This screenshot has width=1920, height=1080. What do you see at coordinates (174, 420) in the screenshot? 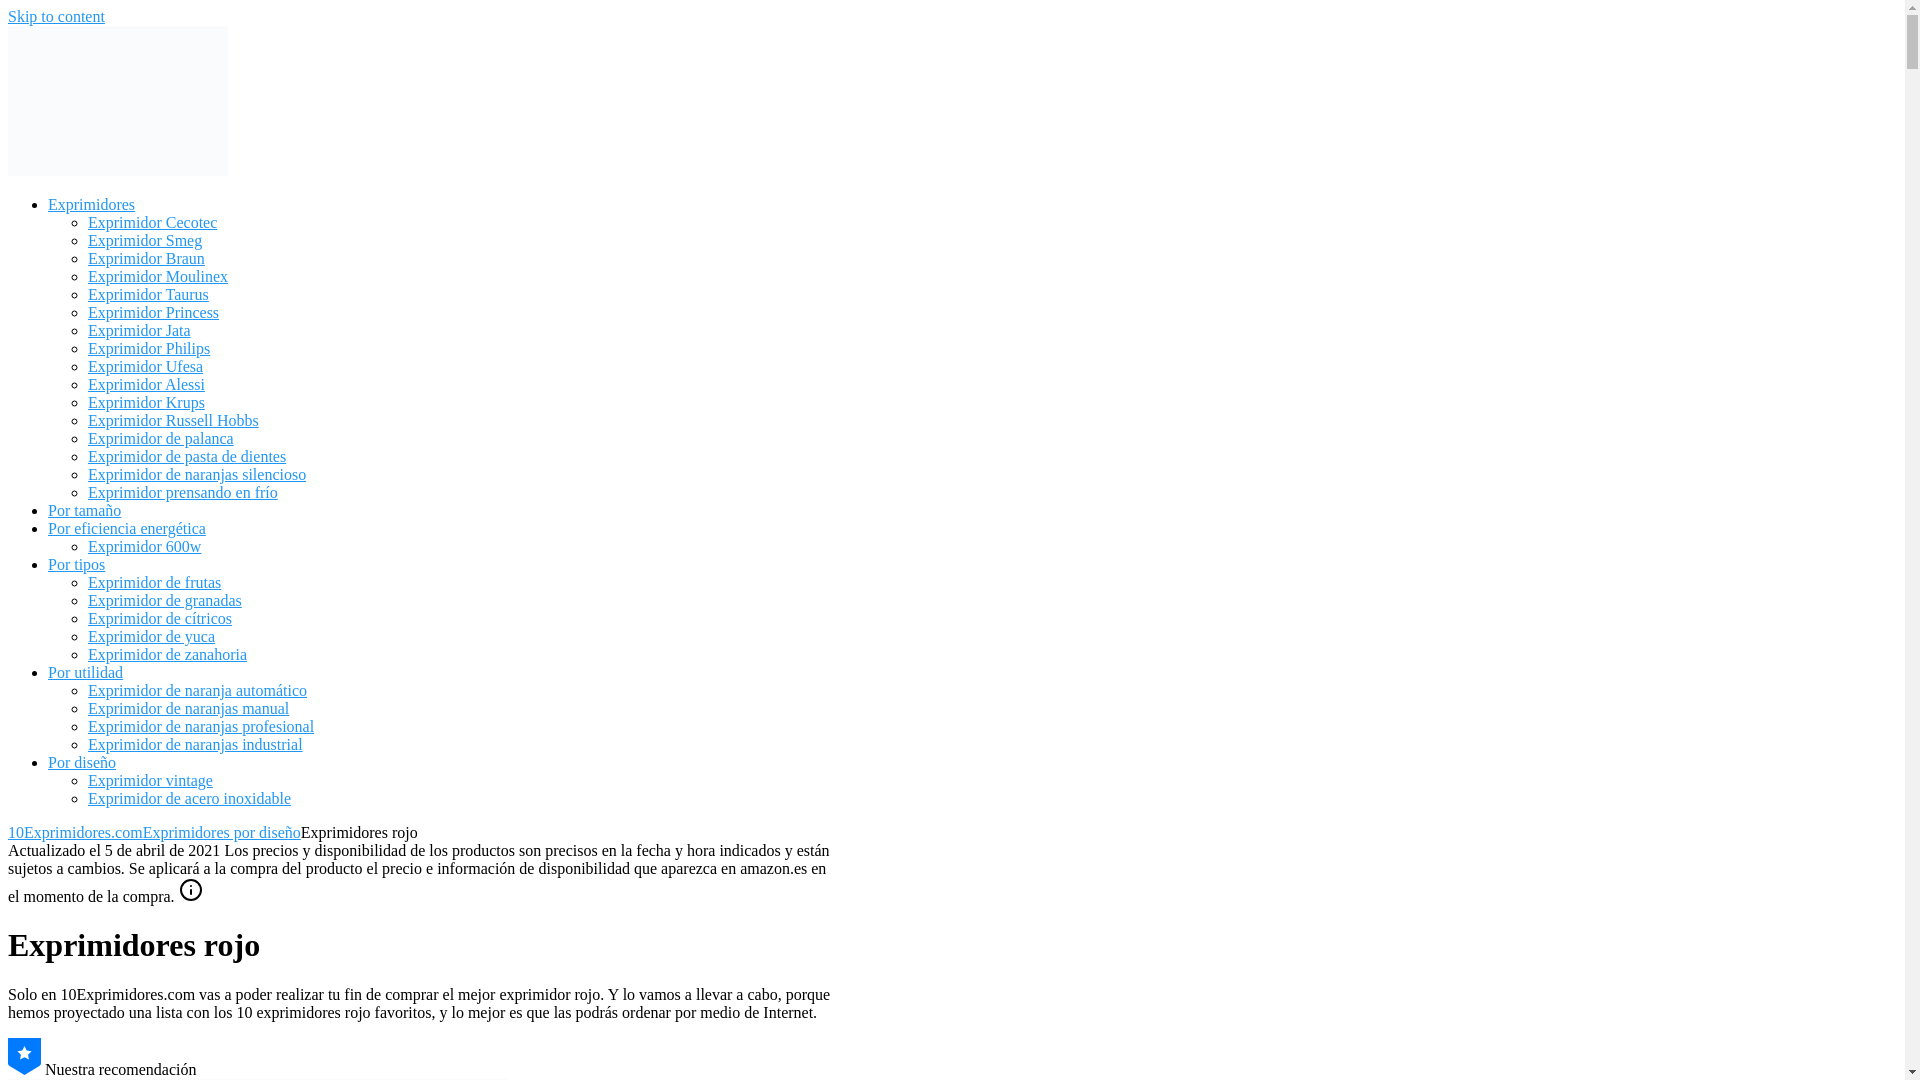
I see `Exprimidor Russell Hobbs` at bounding box center [174, 420].